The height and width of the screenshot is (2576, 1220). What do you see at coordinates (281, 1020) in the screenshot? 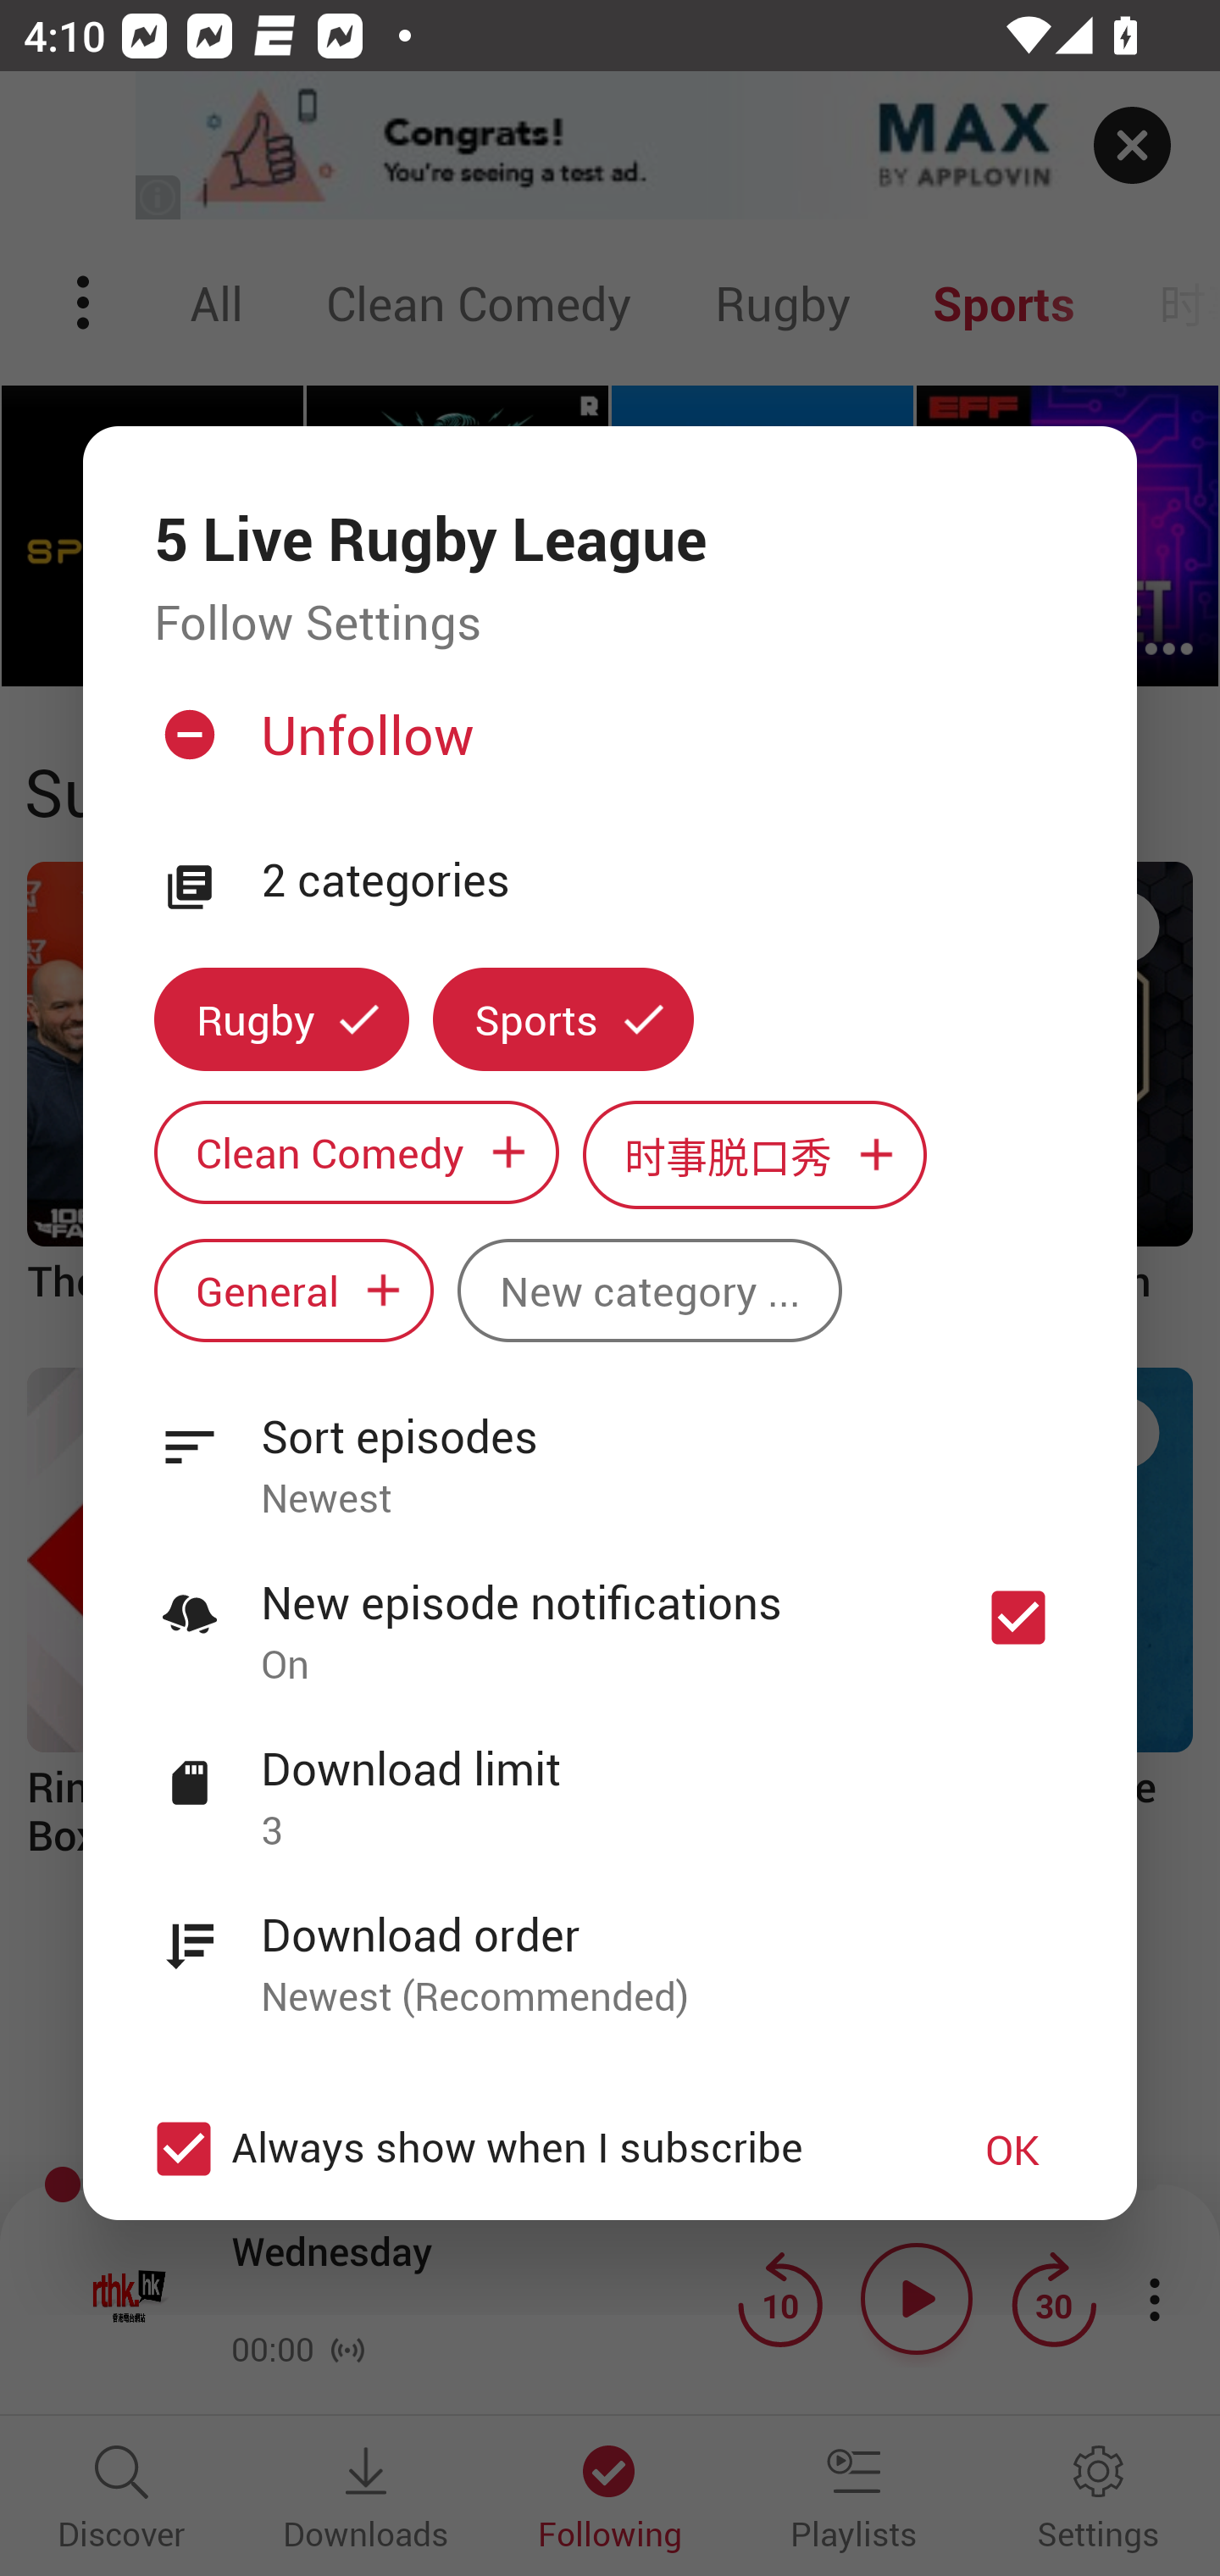
I see `Rugby` at bounding box center [281, 1020].